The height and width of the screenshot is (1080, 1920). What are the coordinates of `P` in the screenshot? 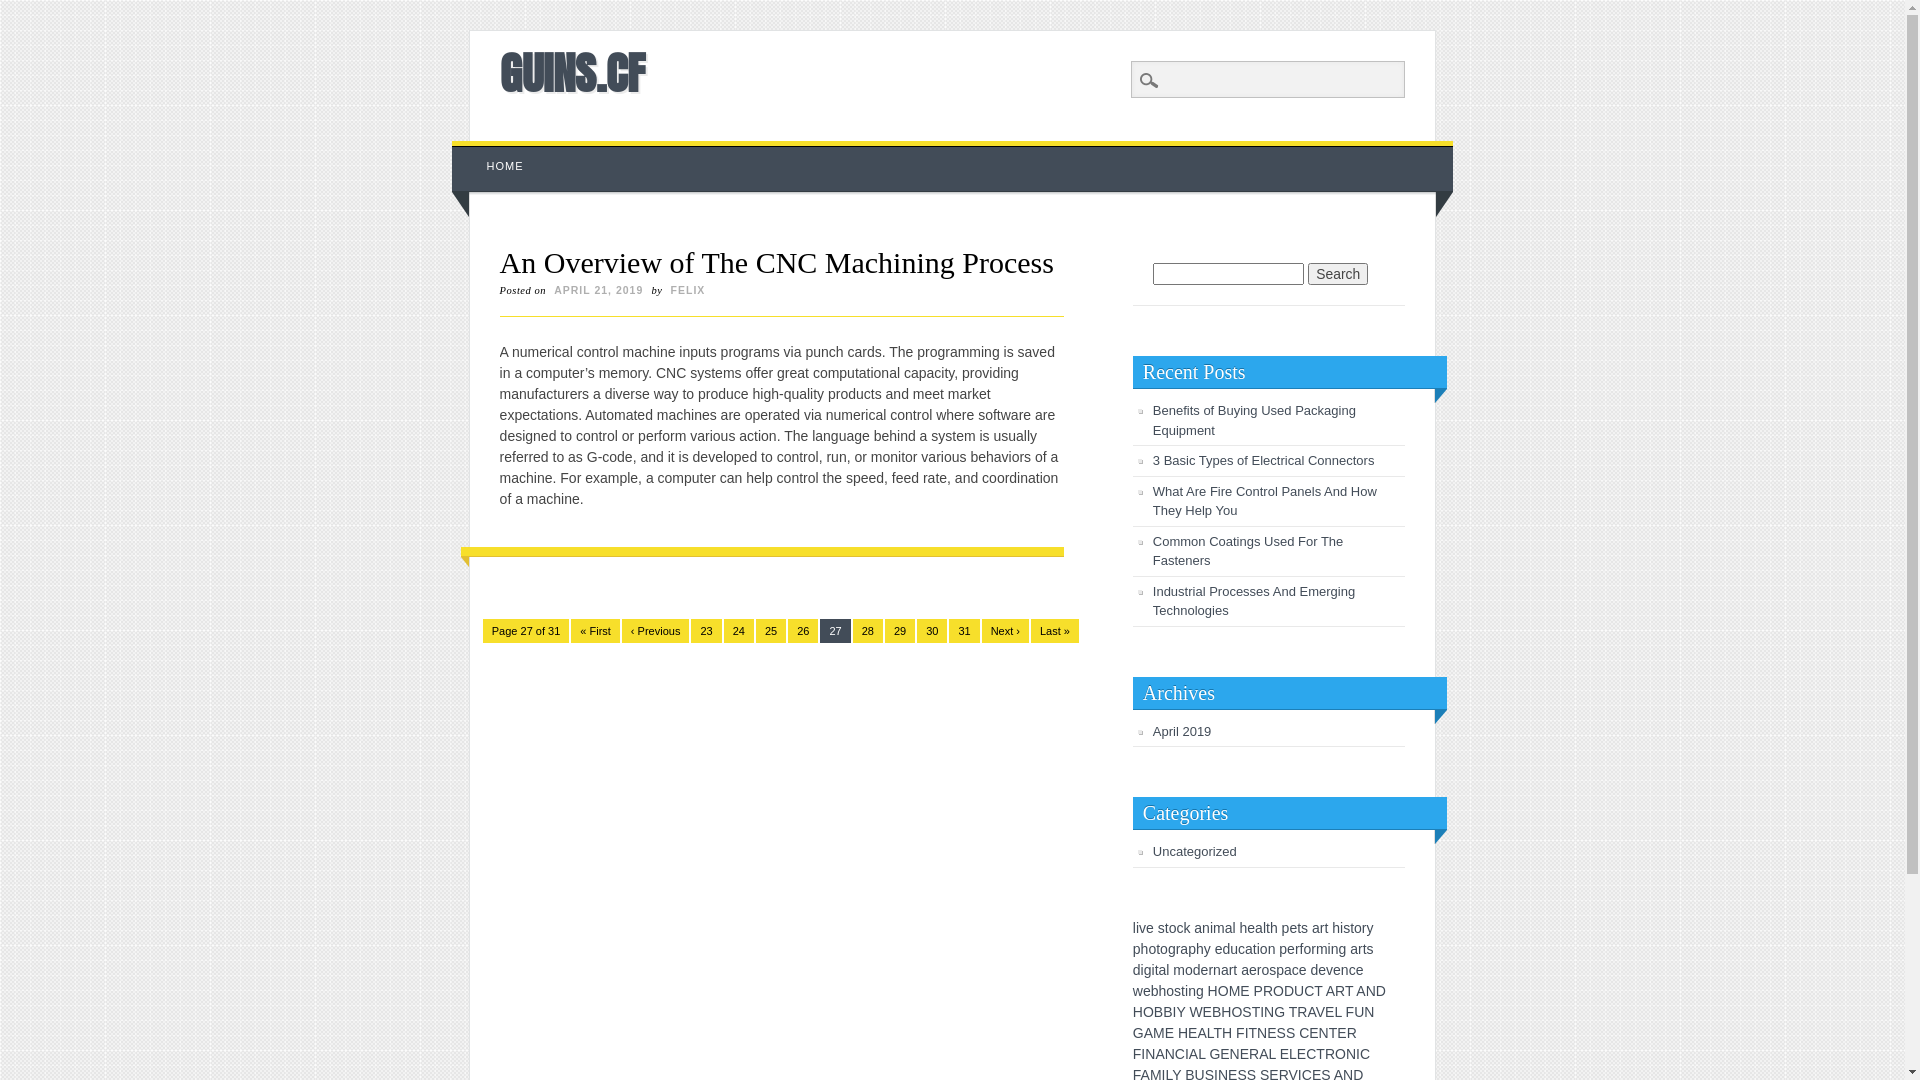 It's located at (1258, 991).